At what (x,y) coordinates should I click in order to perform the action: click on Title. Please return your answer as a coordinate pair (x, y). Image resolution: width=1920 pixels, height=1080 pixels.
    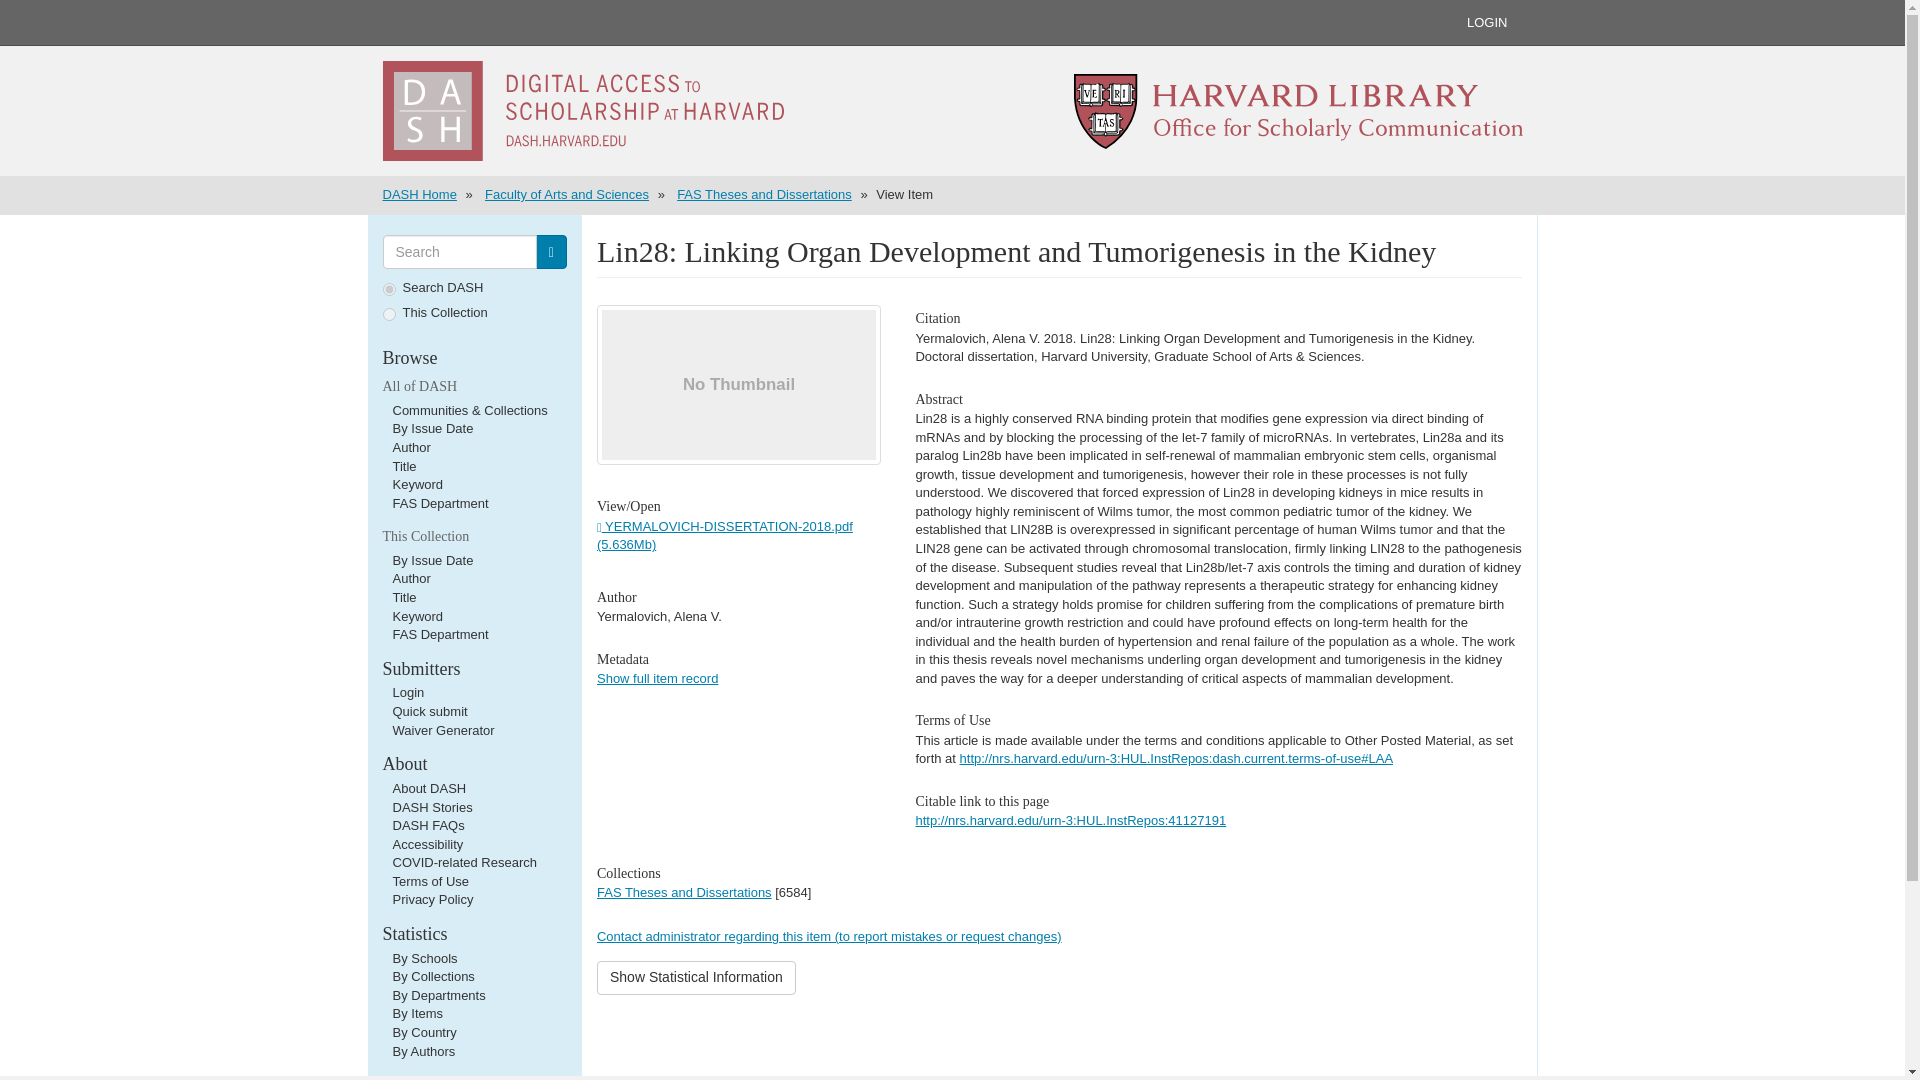
    Looking at the image, I should click on (404, 466).